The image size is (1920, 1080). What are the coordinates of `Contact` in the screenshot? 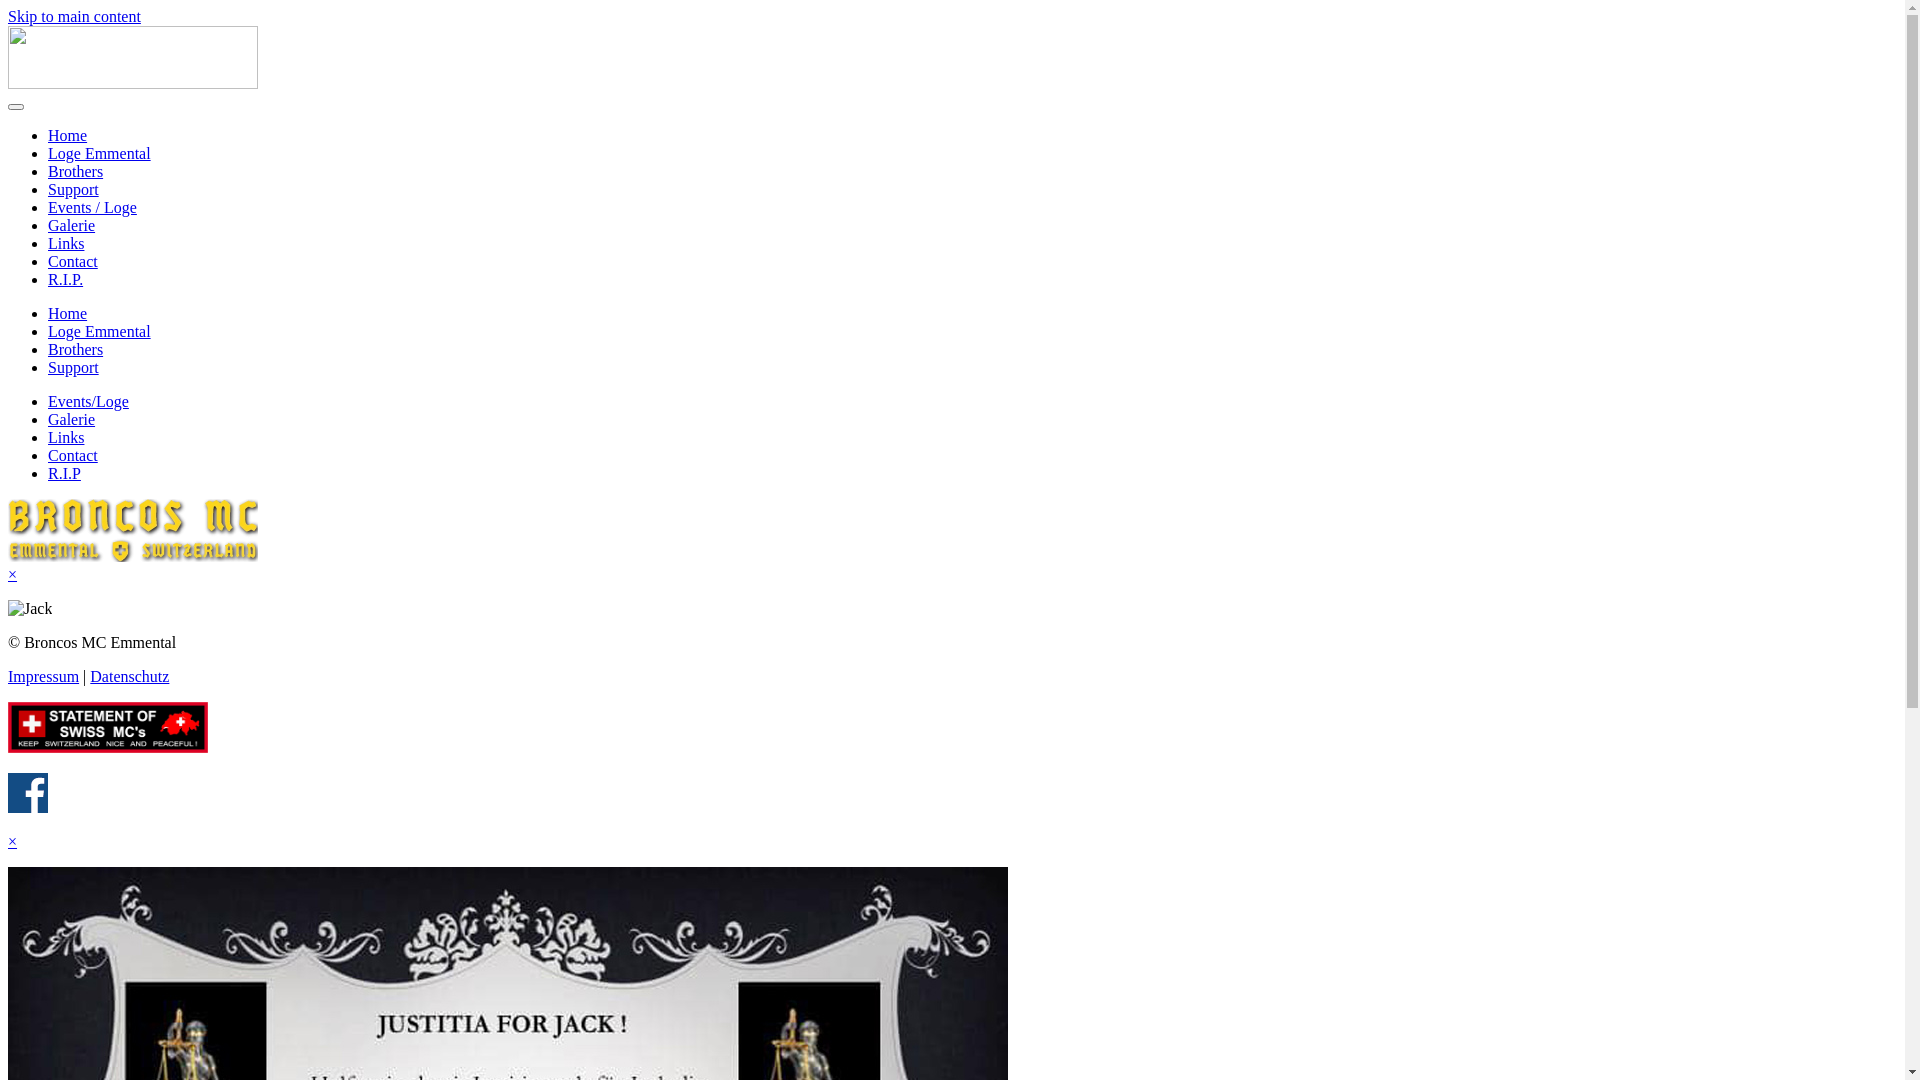 It's located at (73, 262).